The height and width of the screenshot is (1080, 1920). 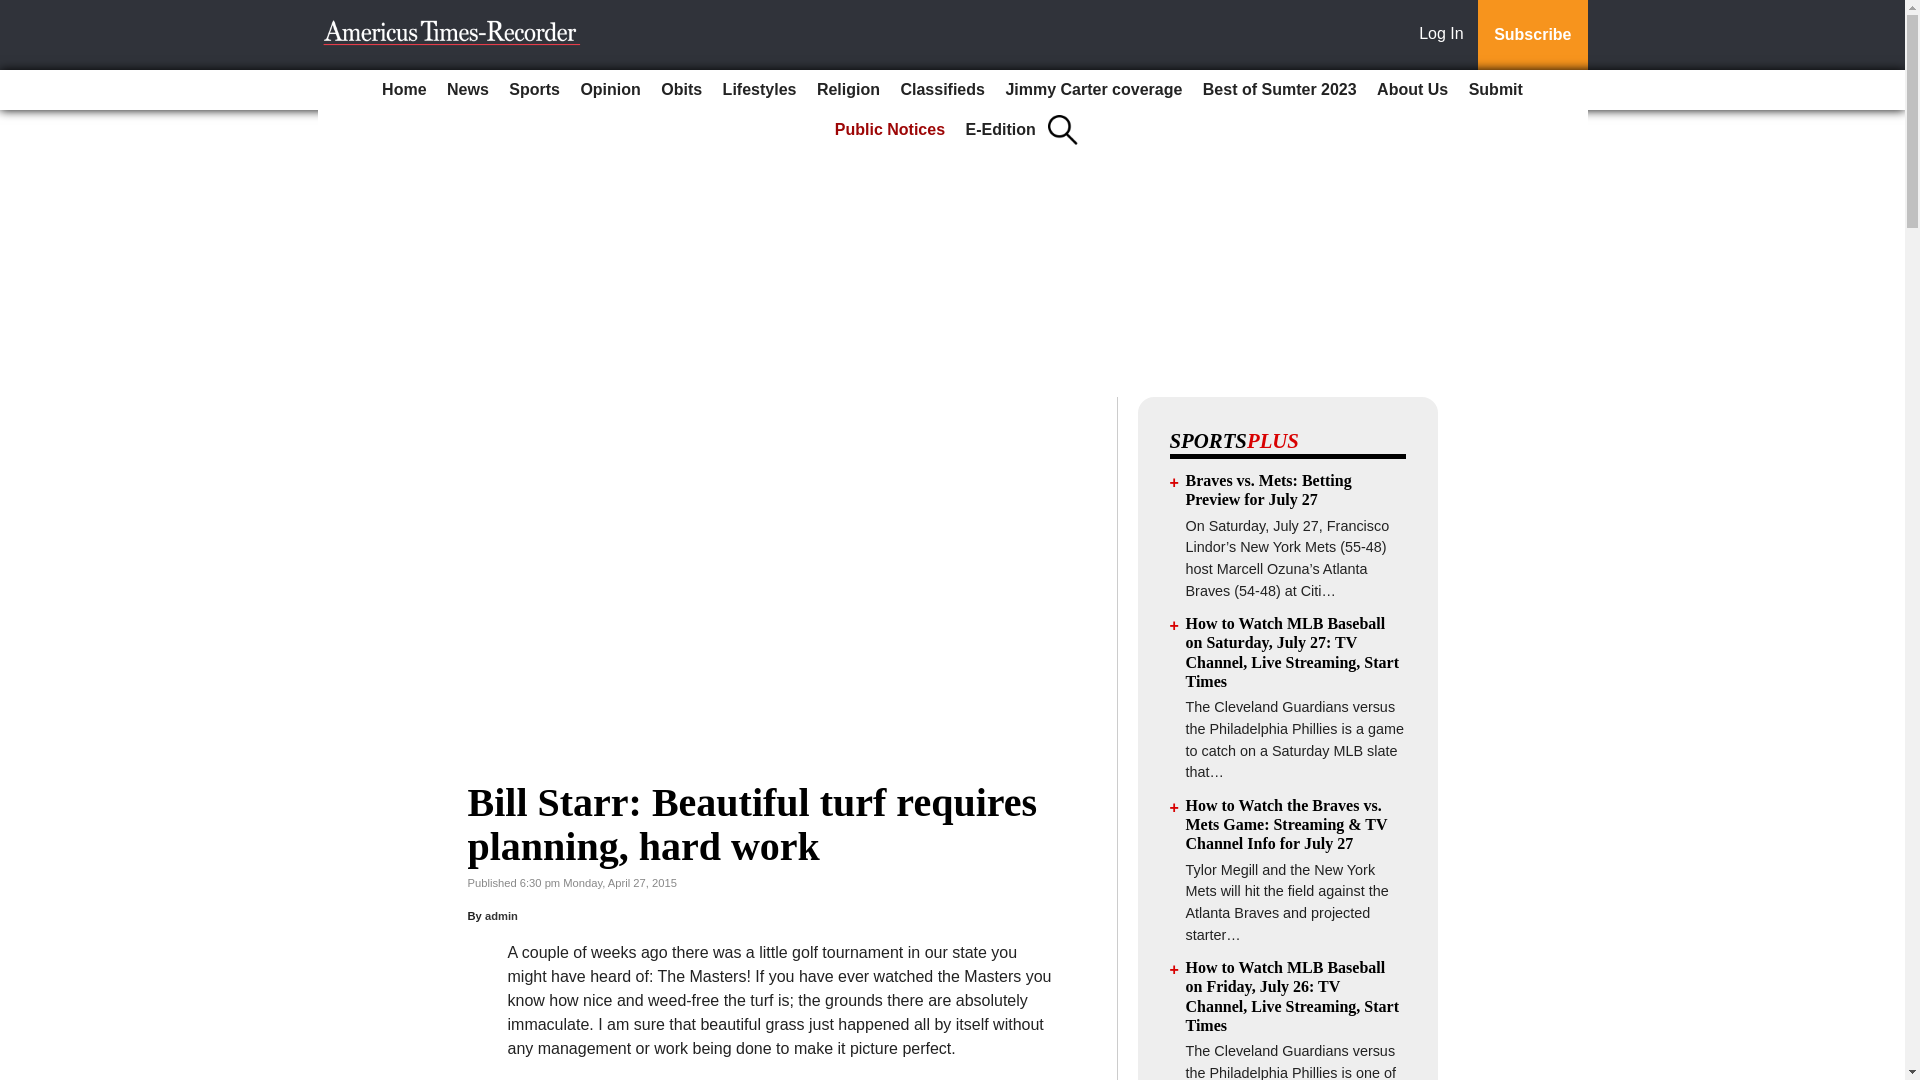 I want to click on Religion, so click(x=848, y=90).